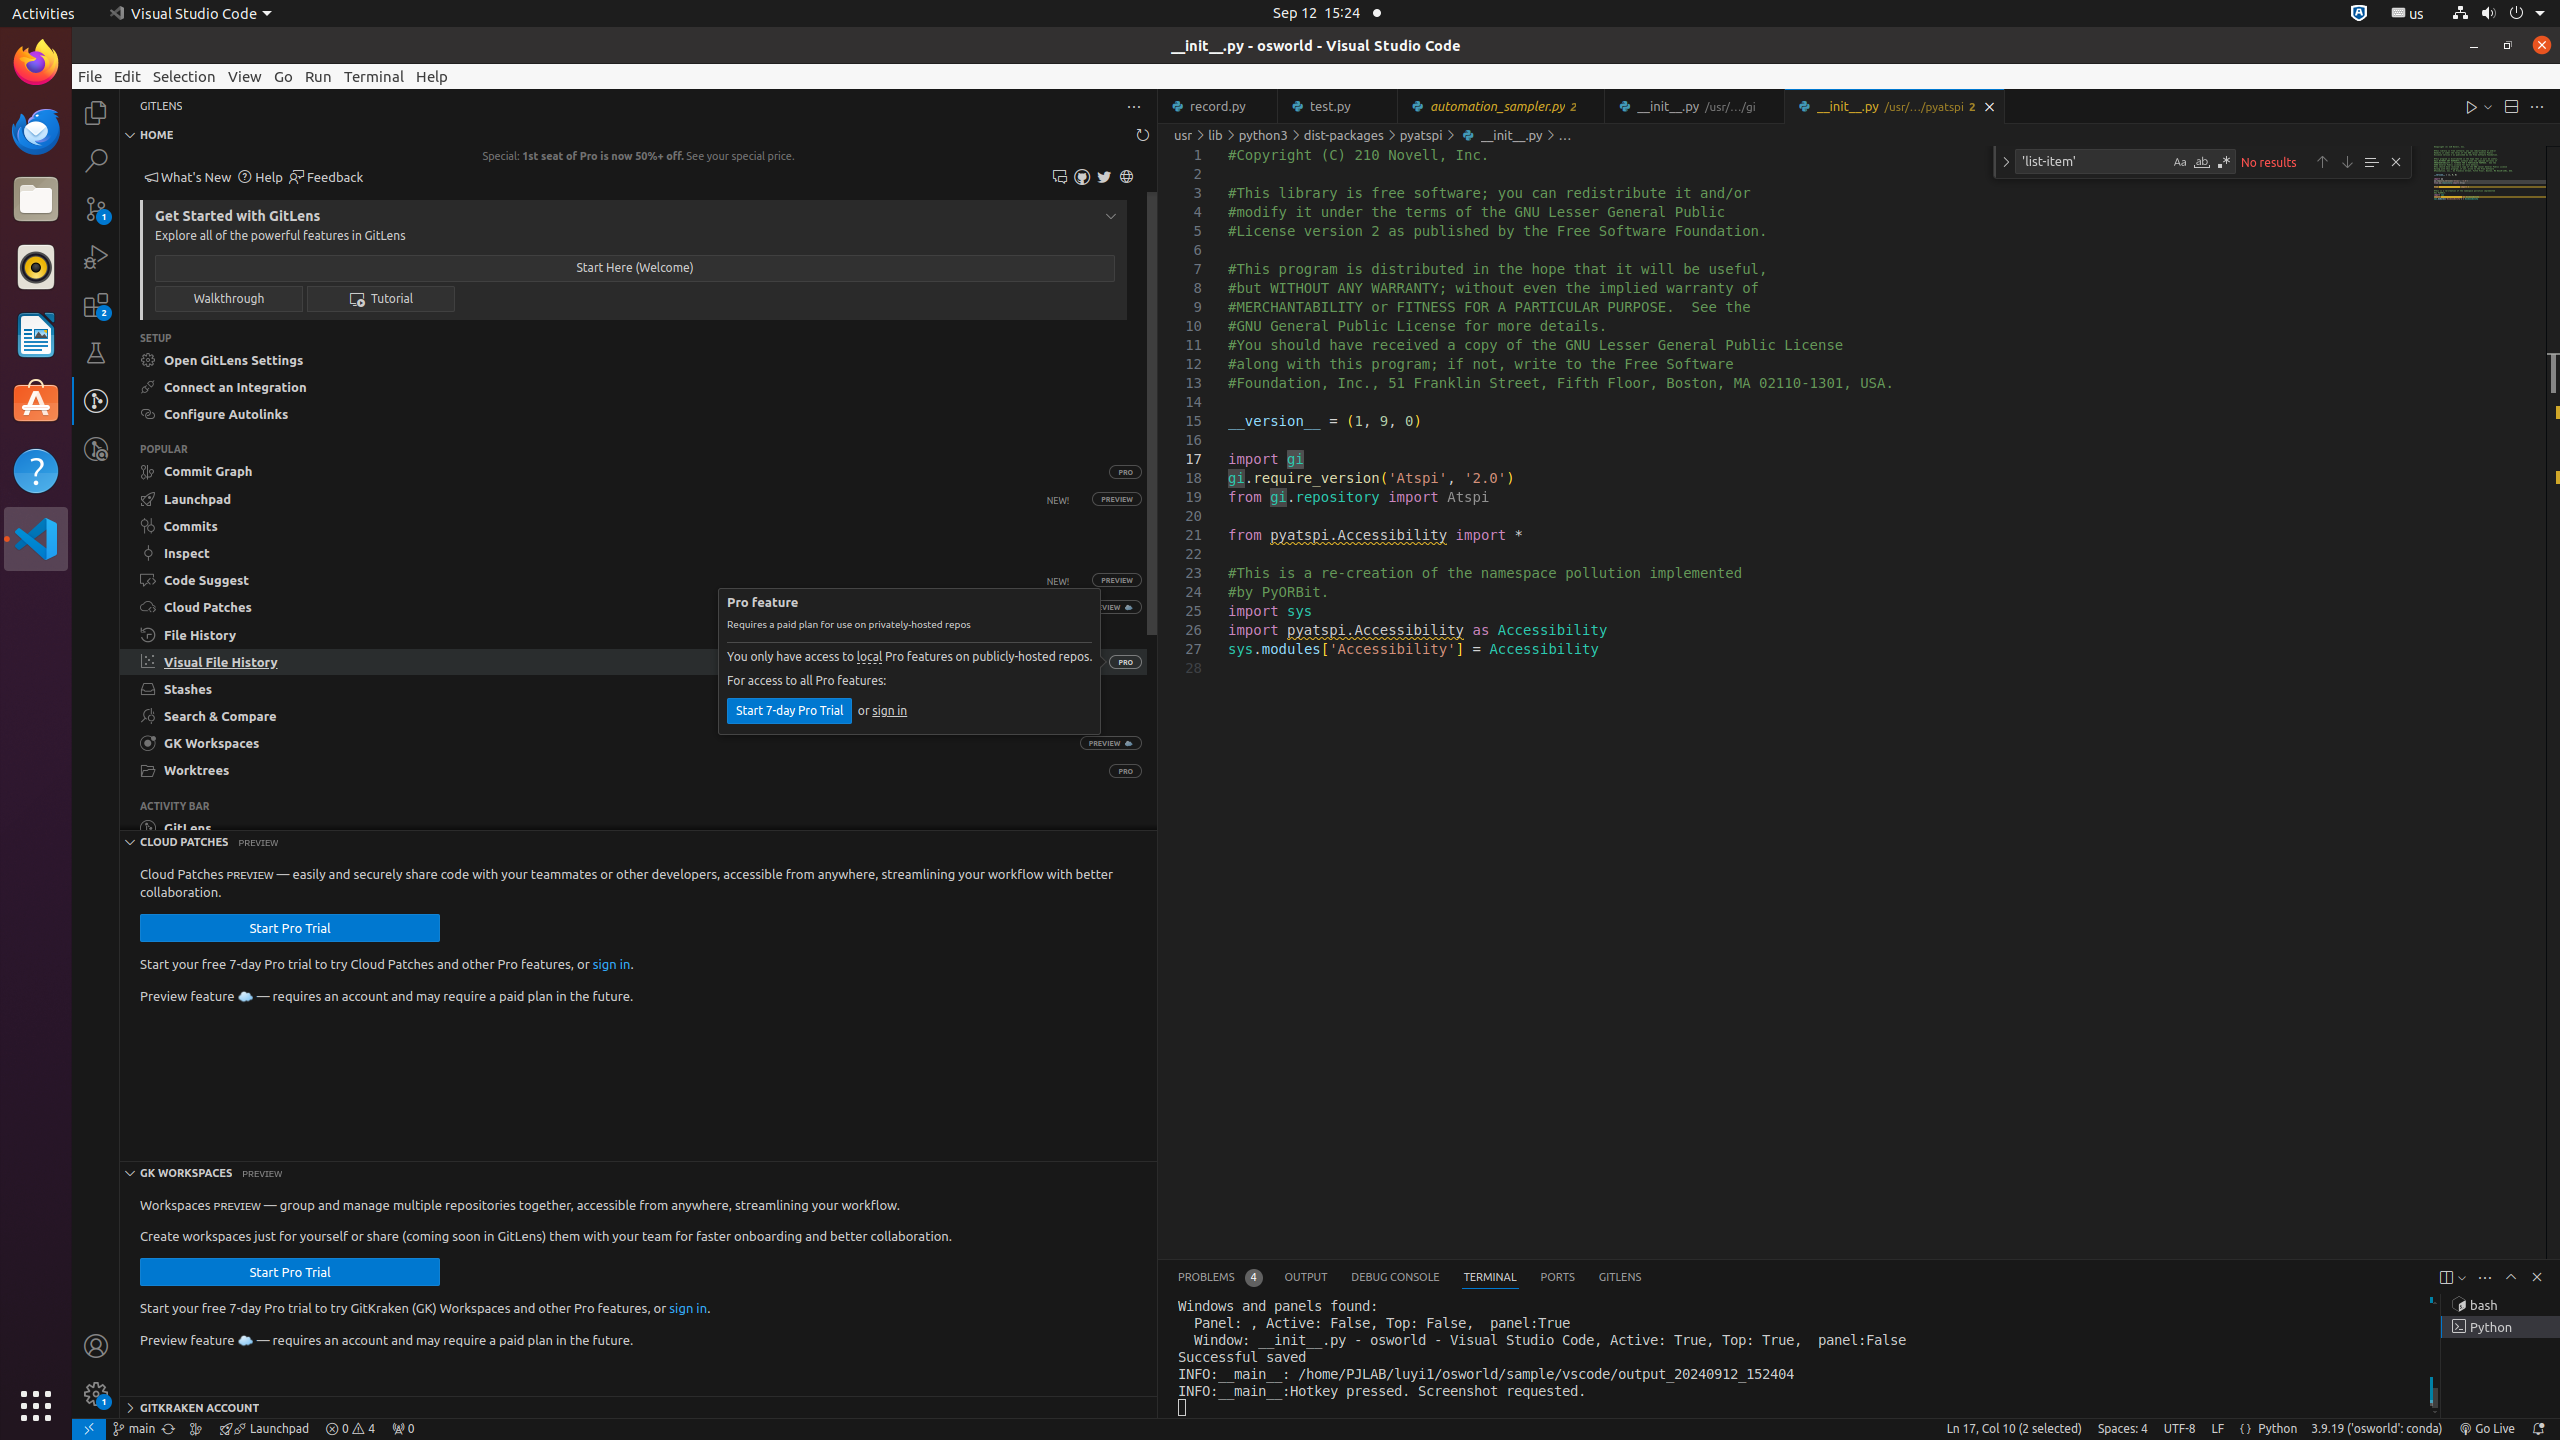 This screenshot has height=1440, width=2560. Describe the element at coordinates (290, 928) in the screenshot. I see `Start Pro Trial` at that location.